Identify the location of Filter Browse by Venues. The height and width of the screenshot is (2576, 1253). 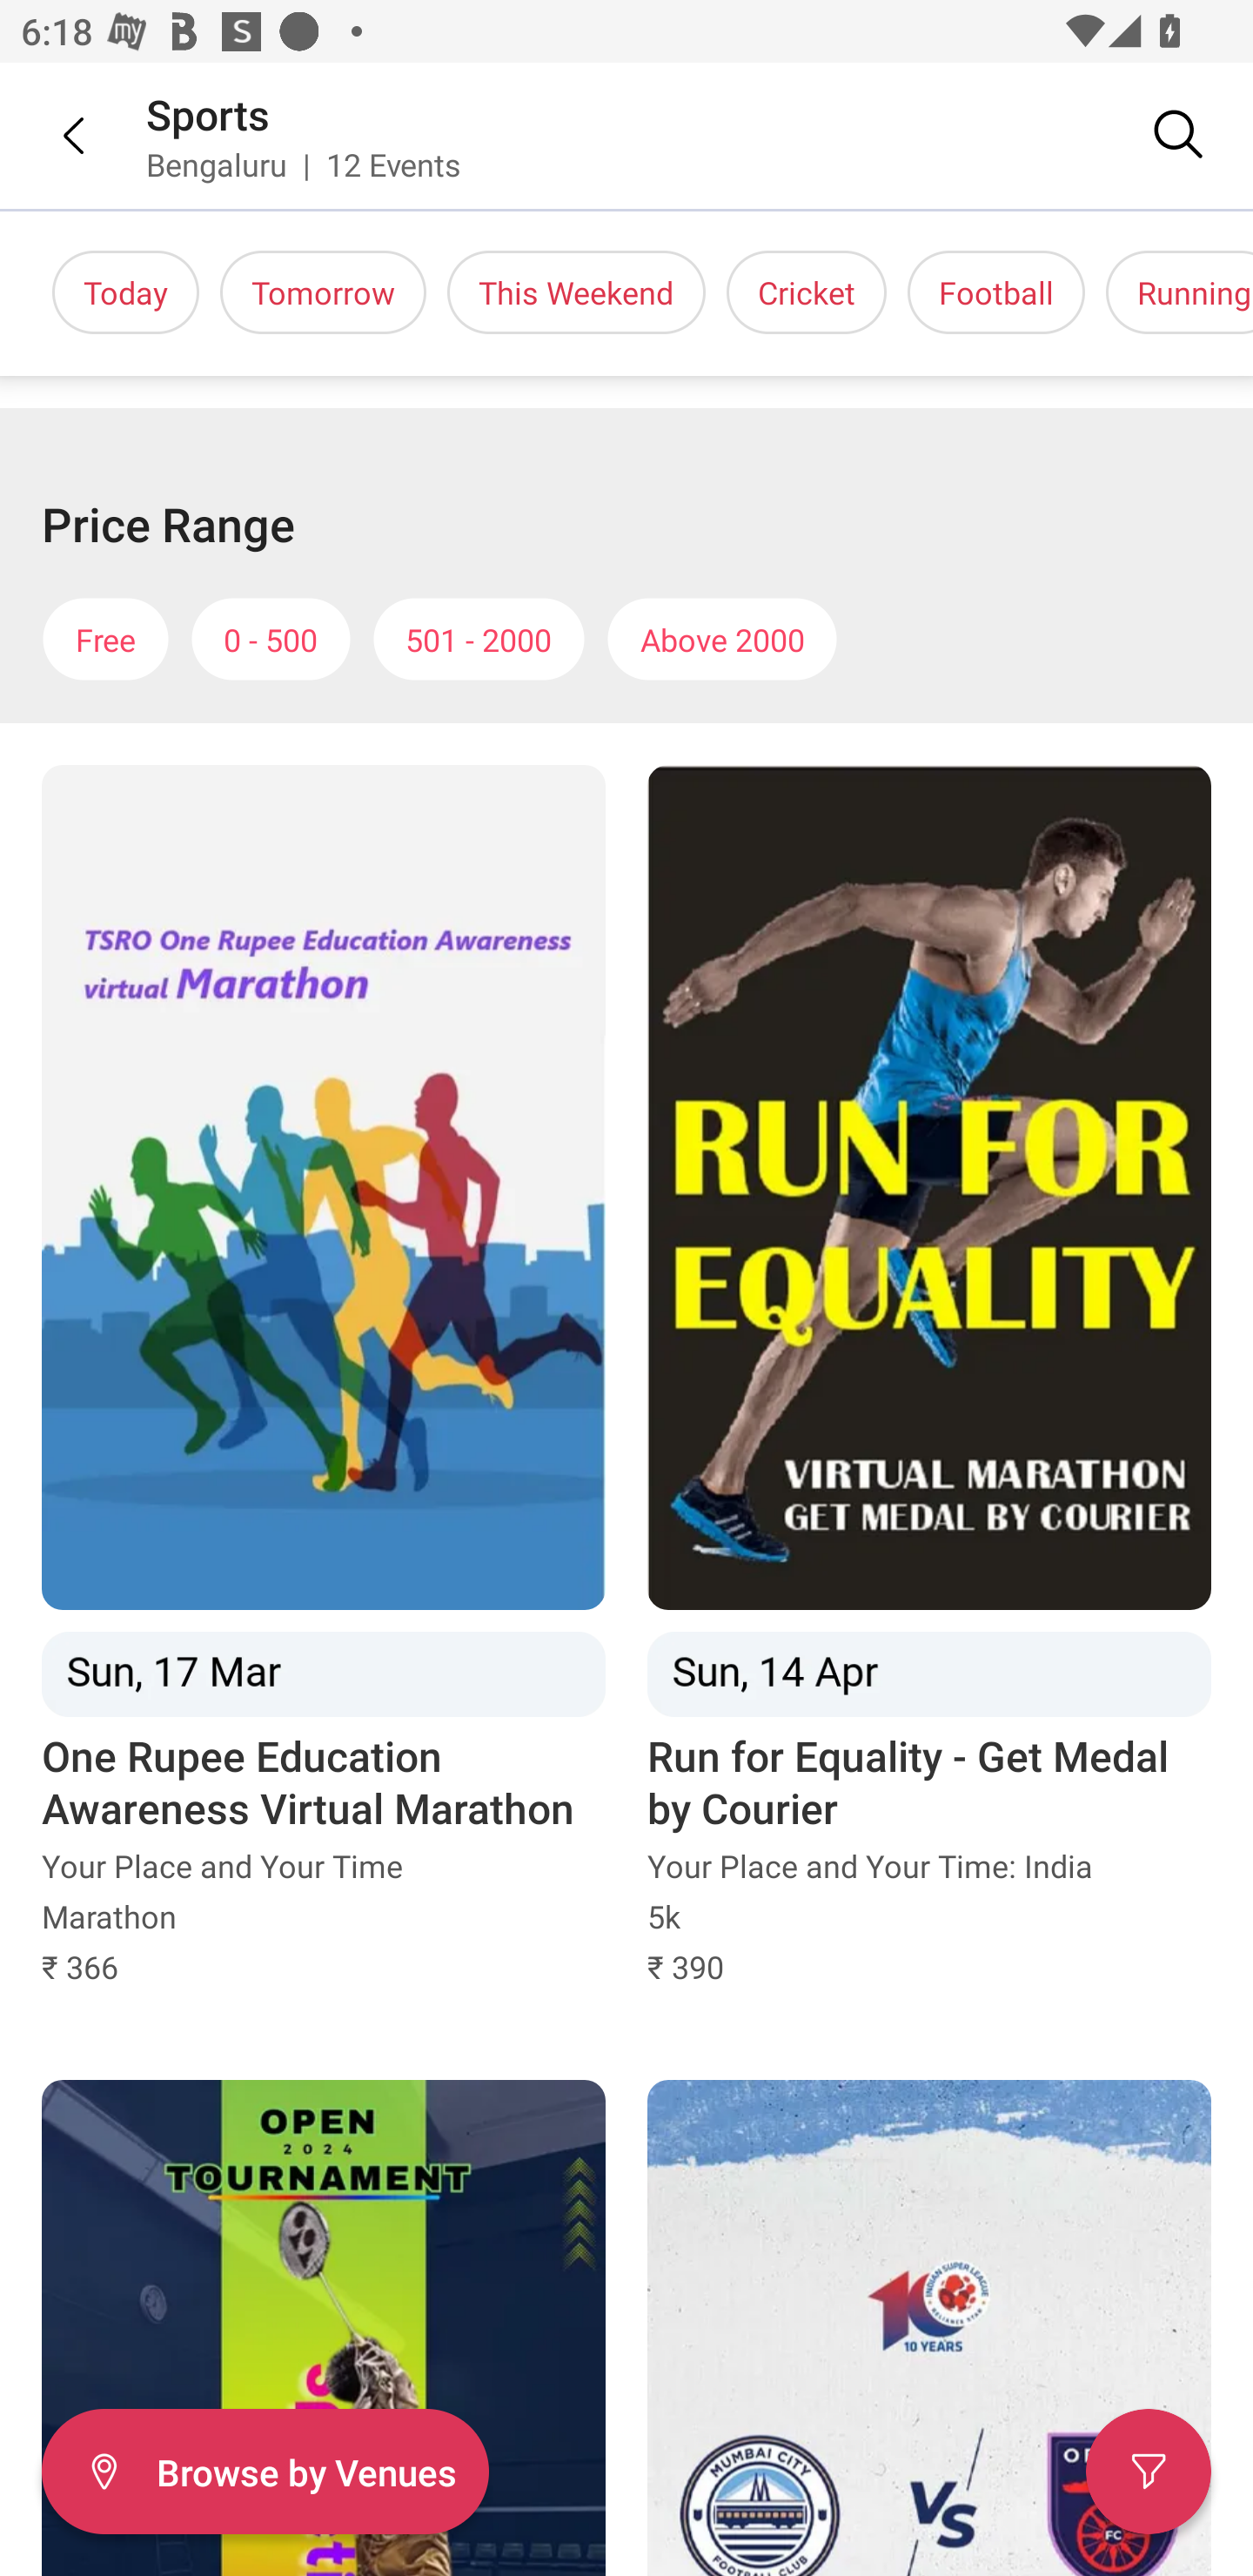
(265, 2472).